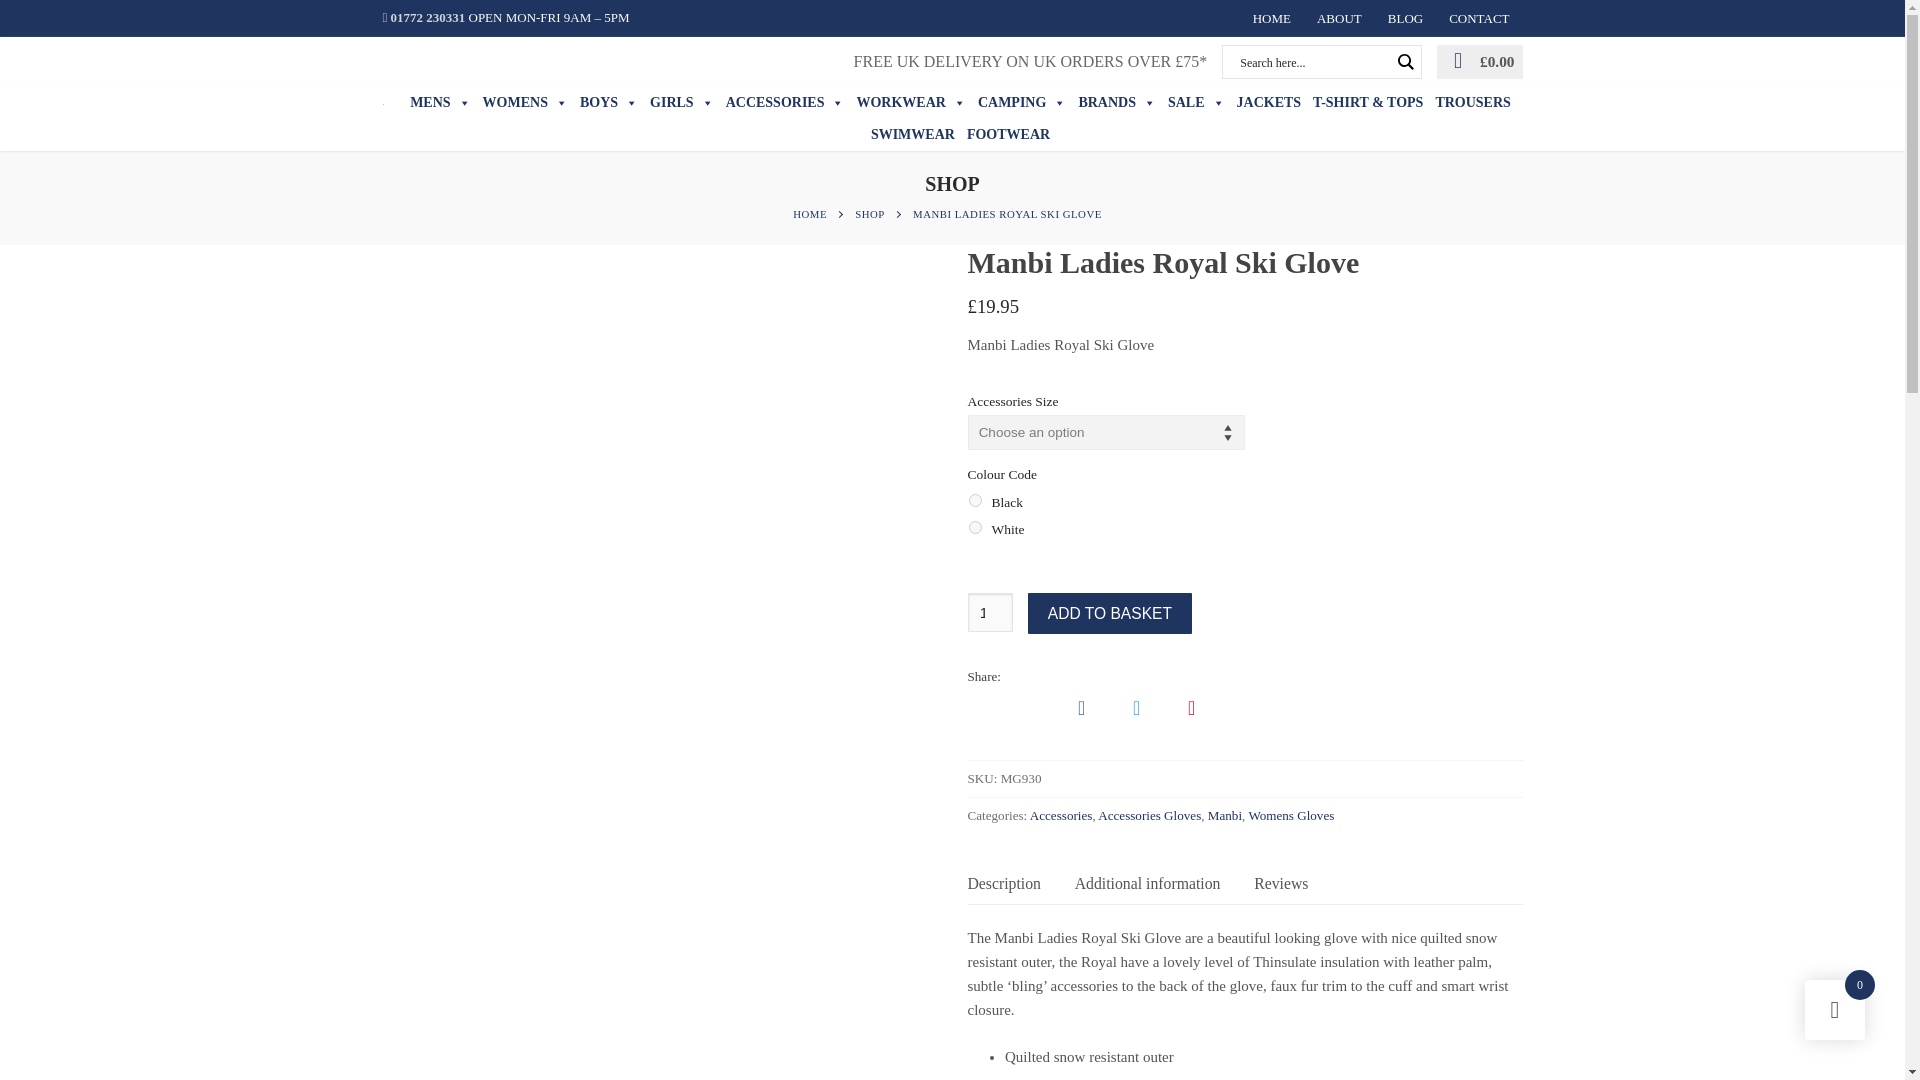  What do you see at coordinates (974, 500) in the screenshot?
I see `black` at bounding box center [974, 500].